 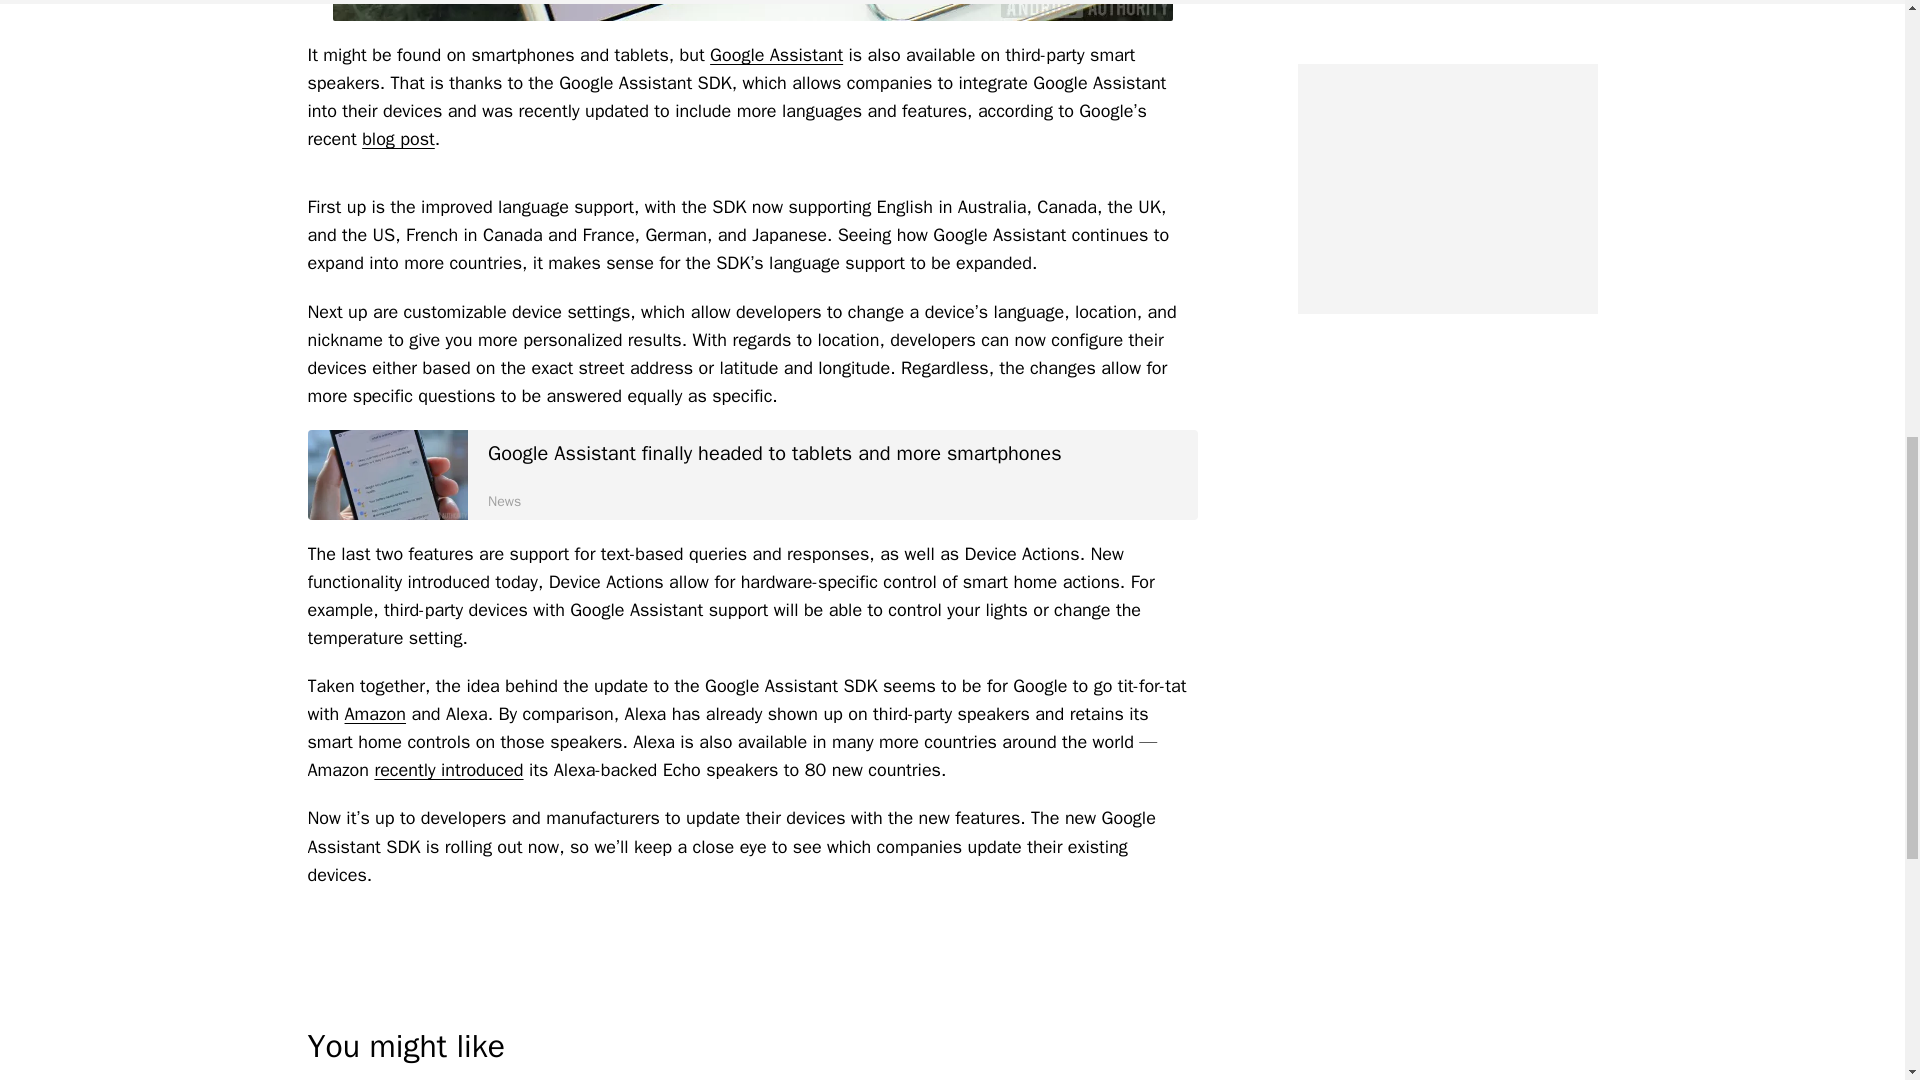 What do you see at coordinates (376, 714) in the screenshot?
I see `Amazon` at bounding box center [376, 714].